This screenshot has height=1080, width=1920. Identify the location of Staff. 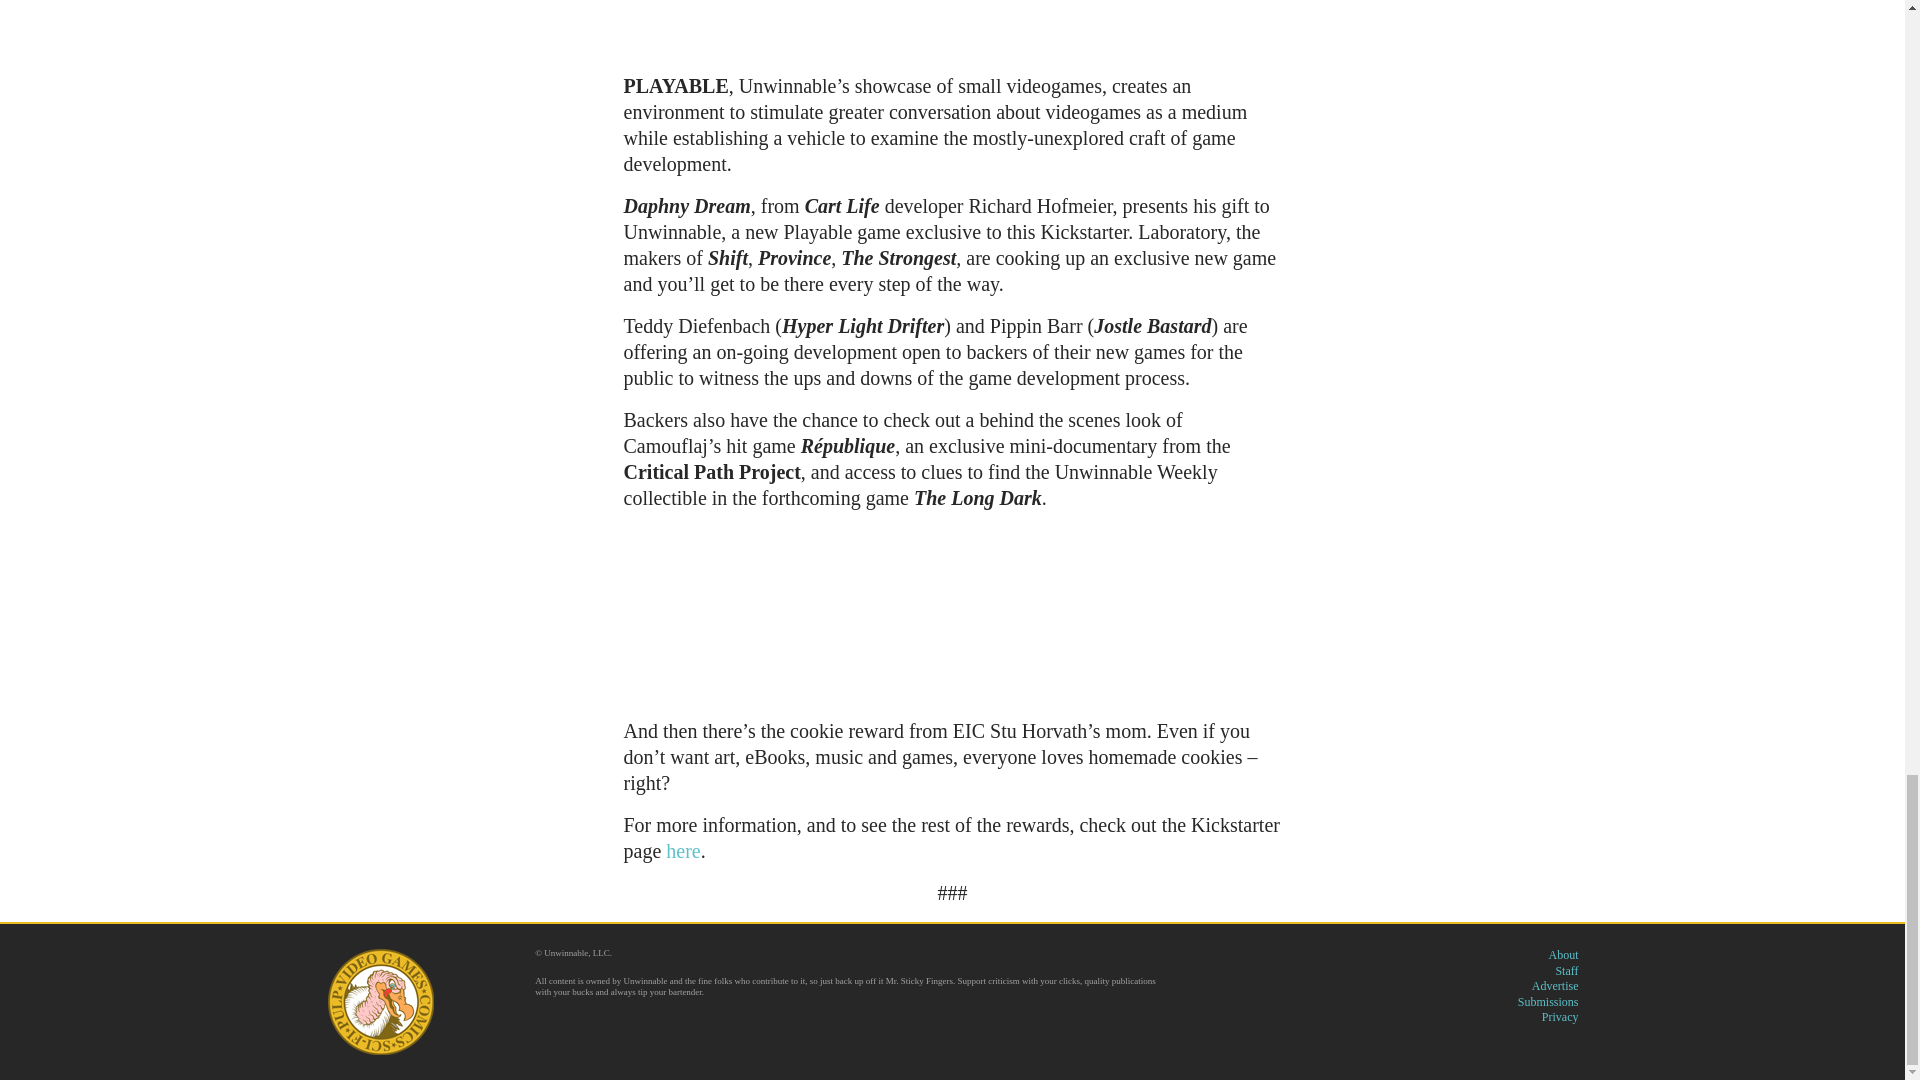
(1566, 971).